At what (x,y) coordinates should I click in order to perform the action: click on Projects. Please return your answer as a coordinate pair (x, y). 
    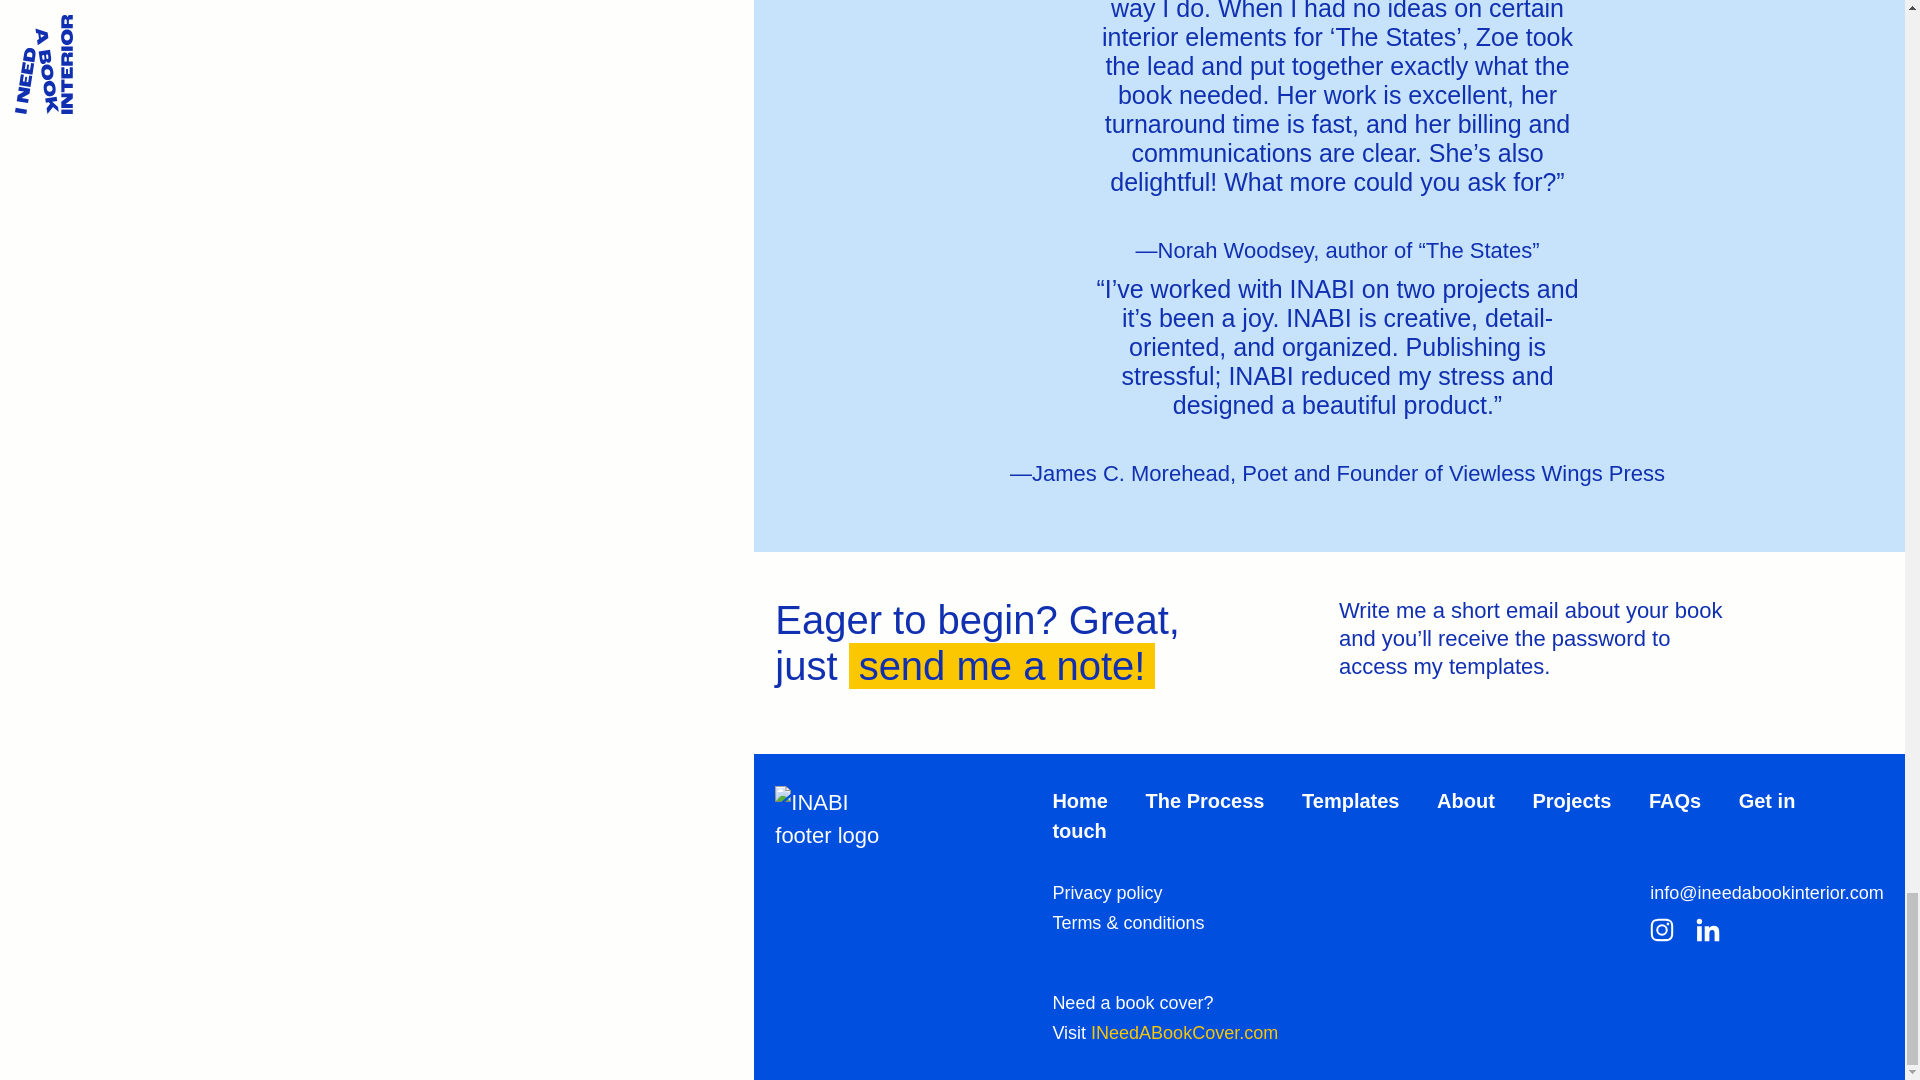
    Looking at the image, I should click on (1571, 800).